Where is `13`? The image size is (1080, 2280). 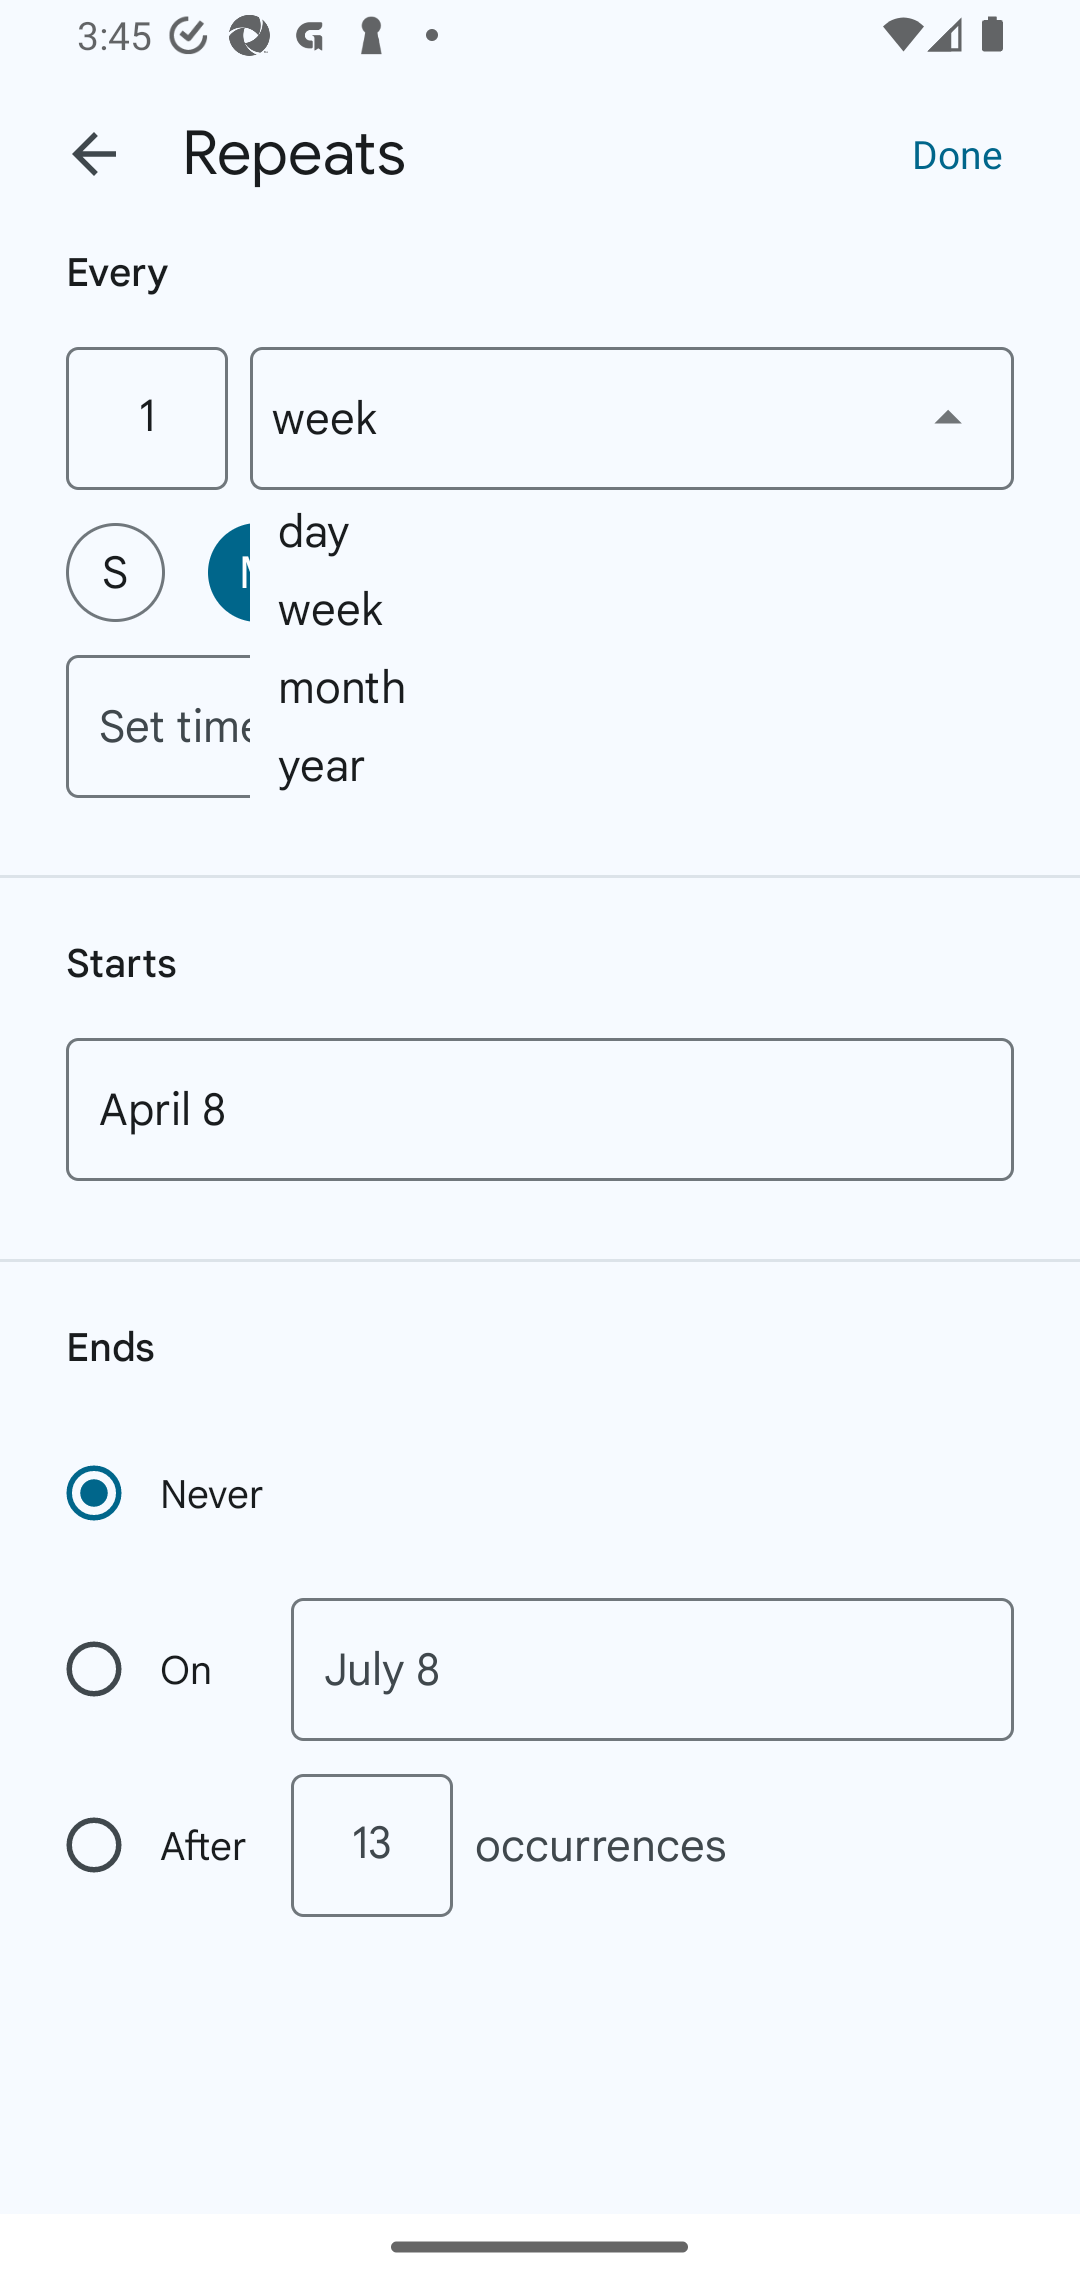 13 is located at coordinates (371, 1845).